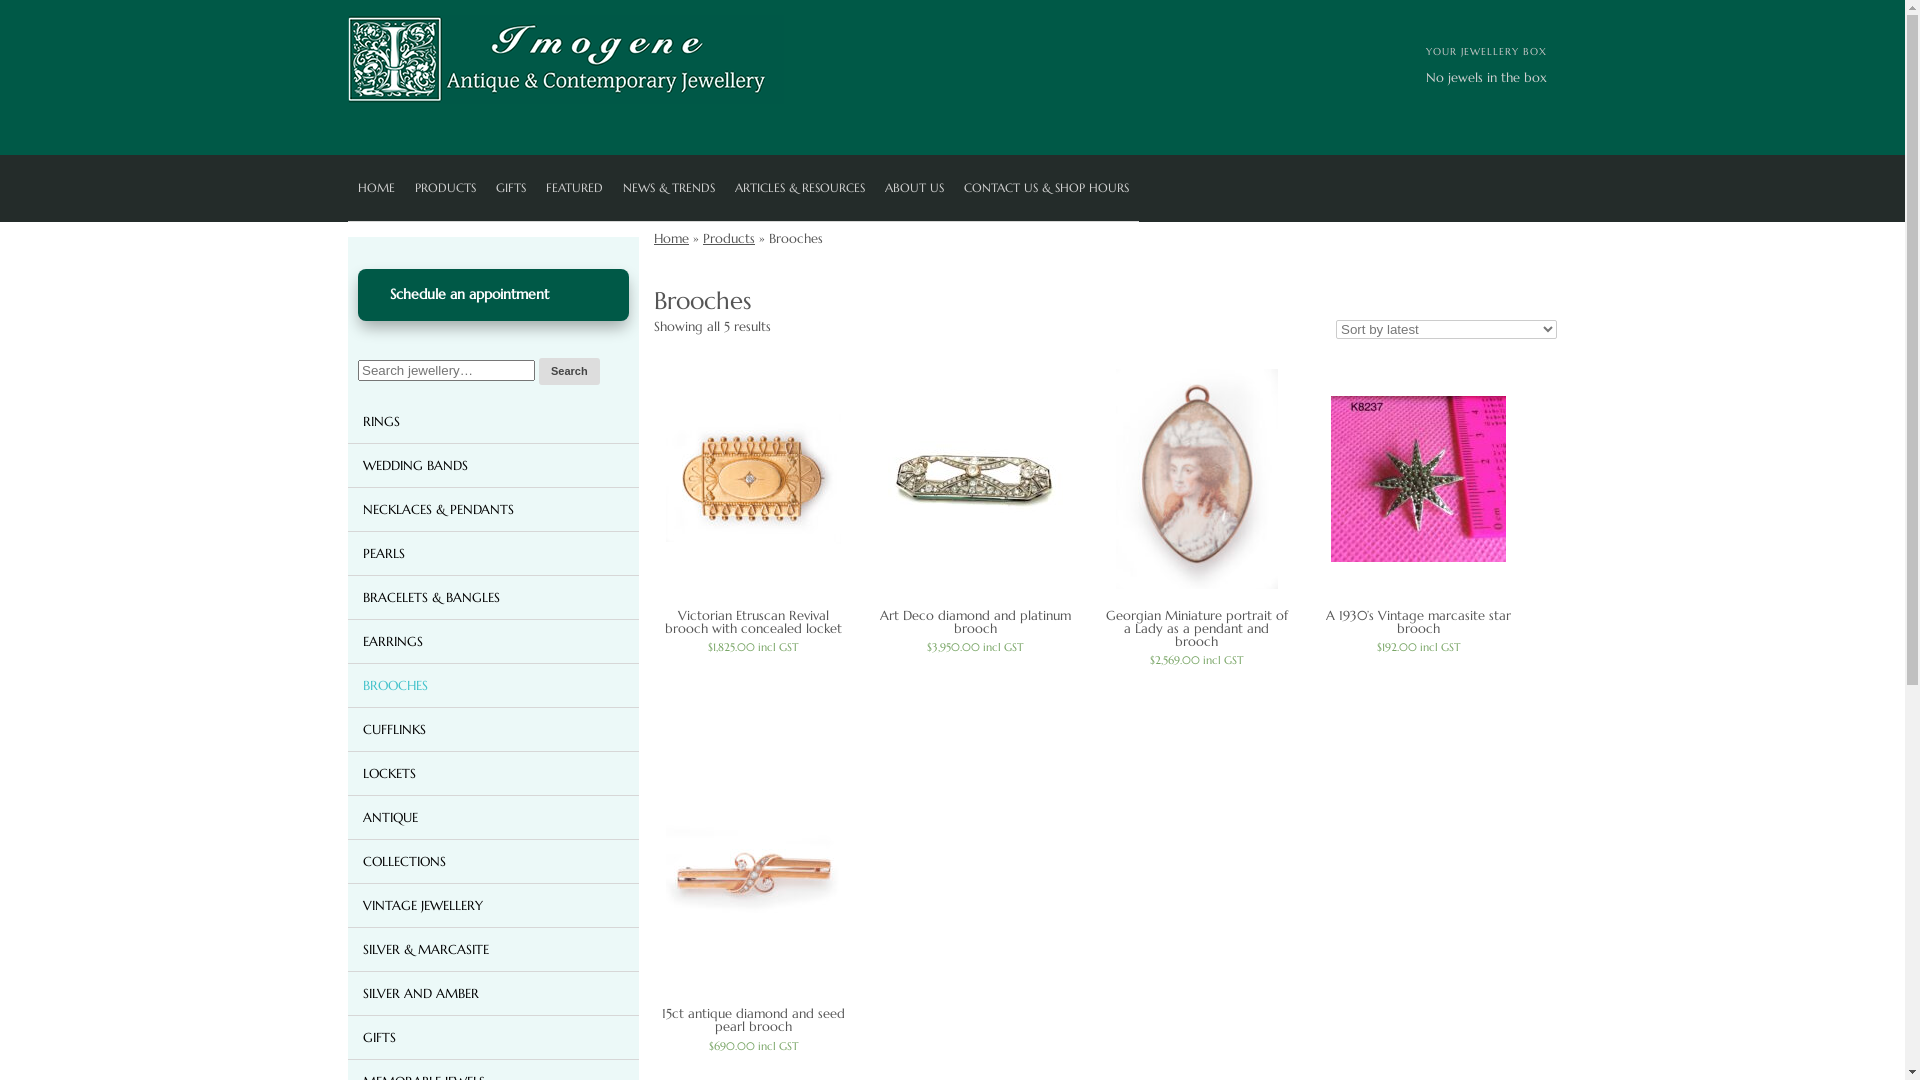  I want to click on Home, so click(672, 238).